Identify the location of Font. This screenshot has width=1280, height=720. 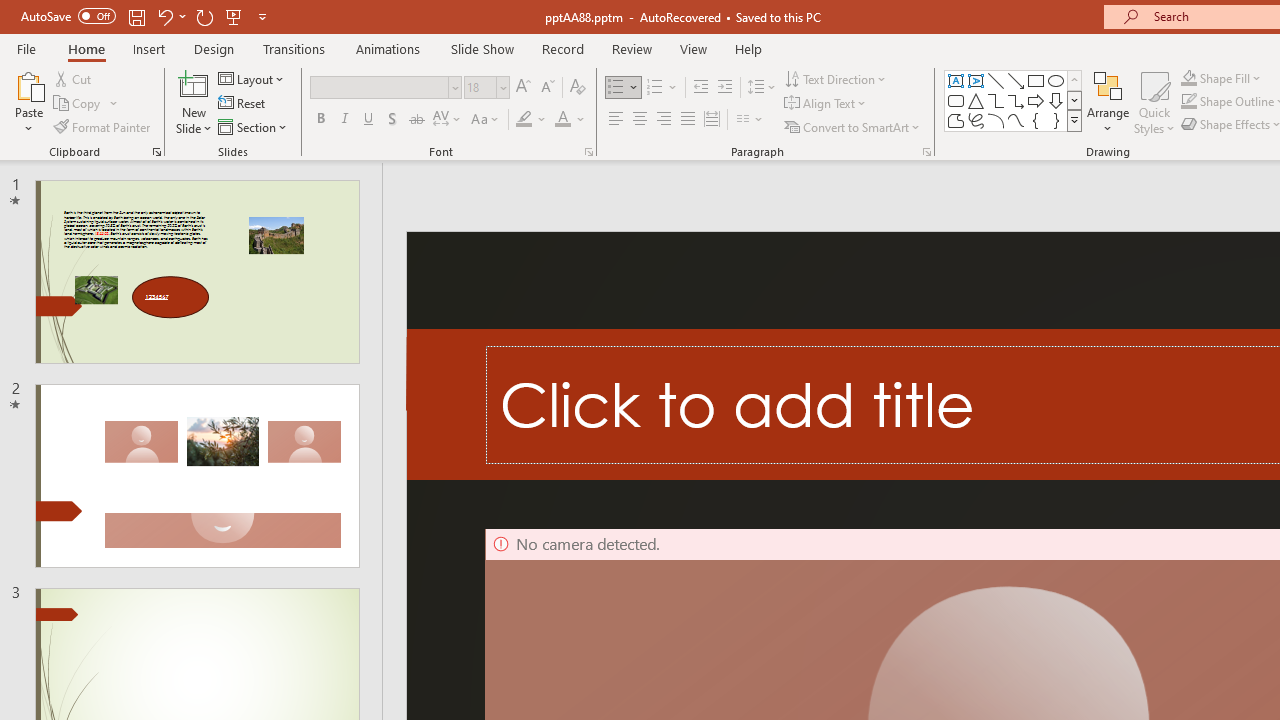
(386, 88).